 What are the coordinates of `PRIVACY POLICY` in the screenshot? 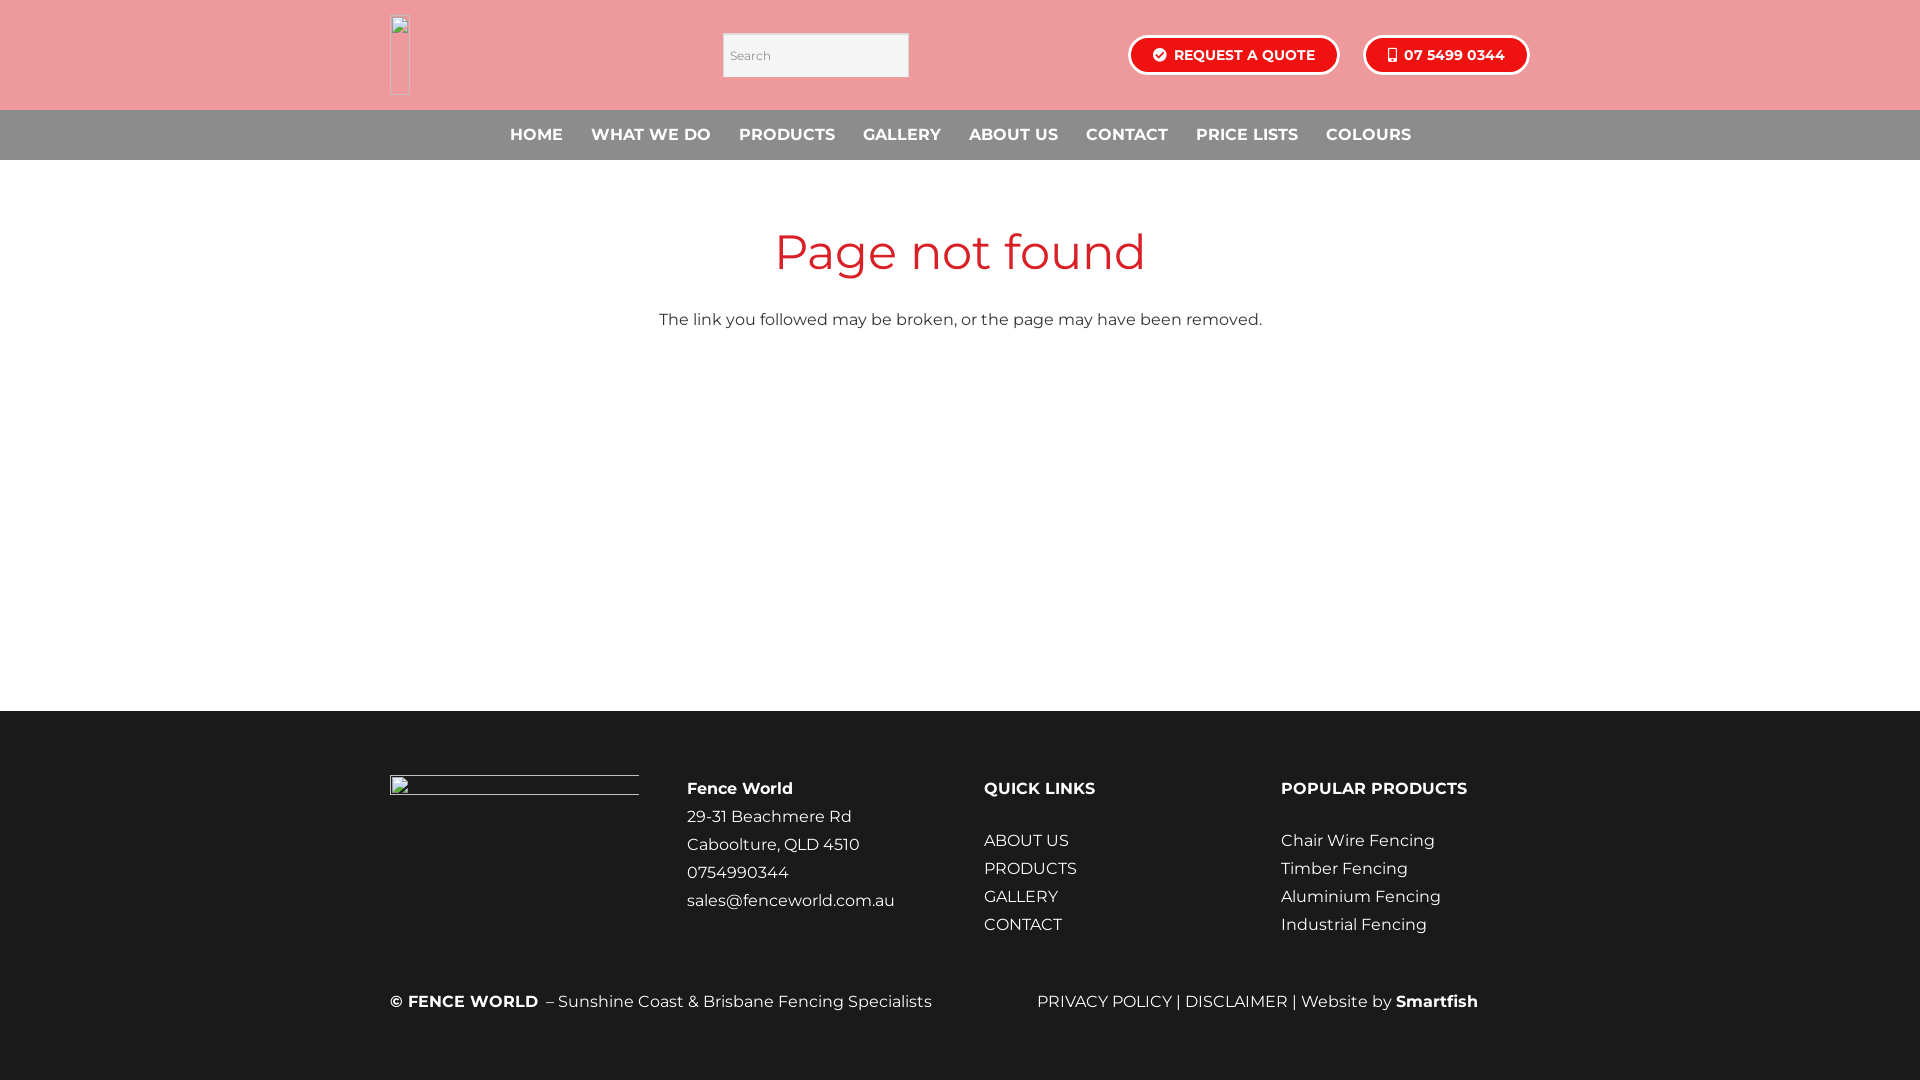 It's located at (1104, 1002).